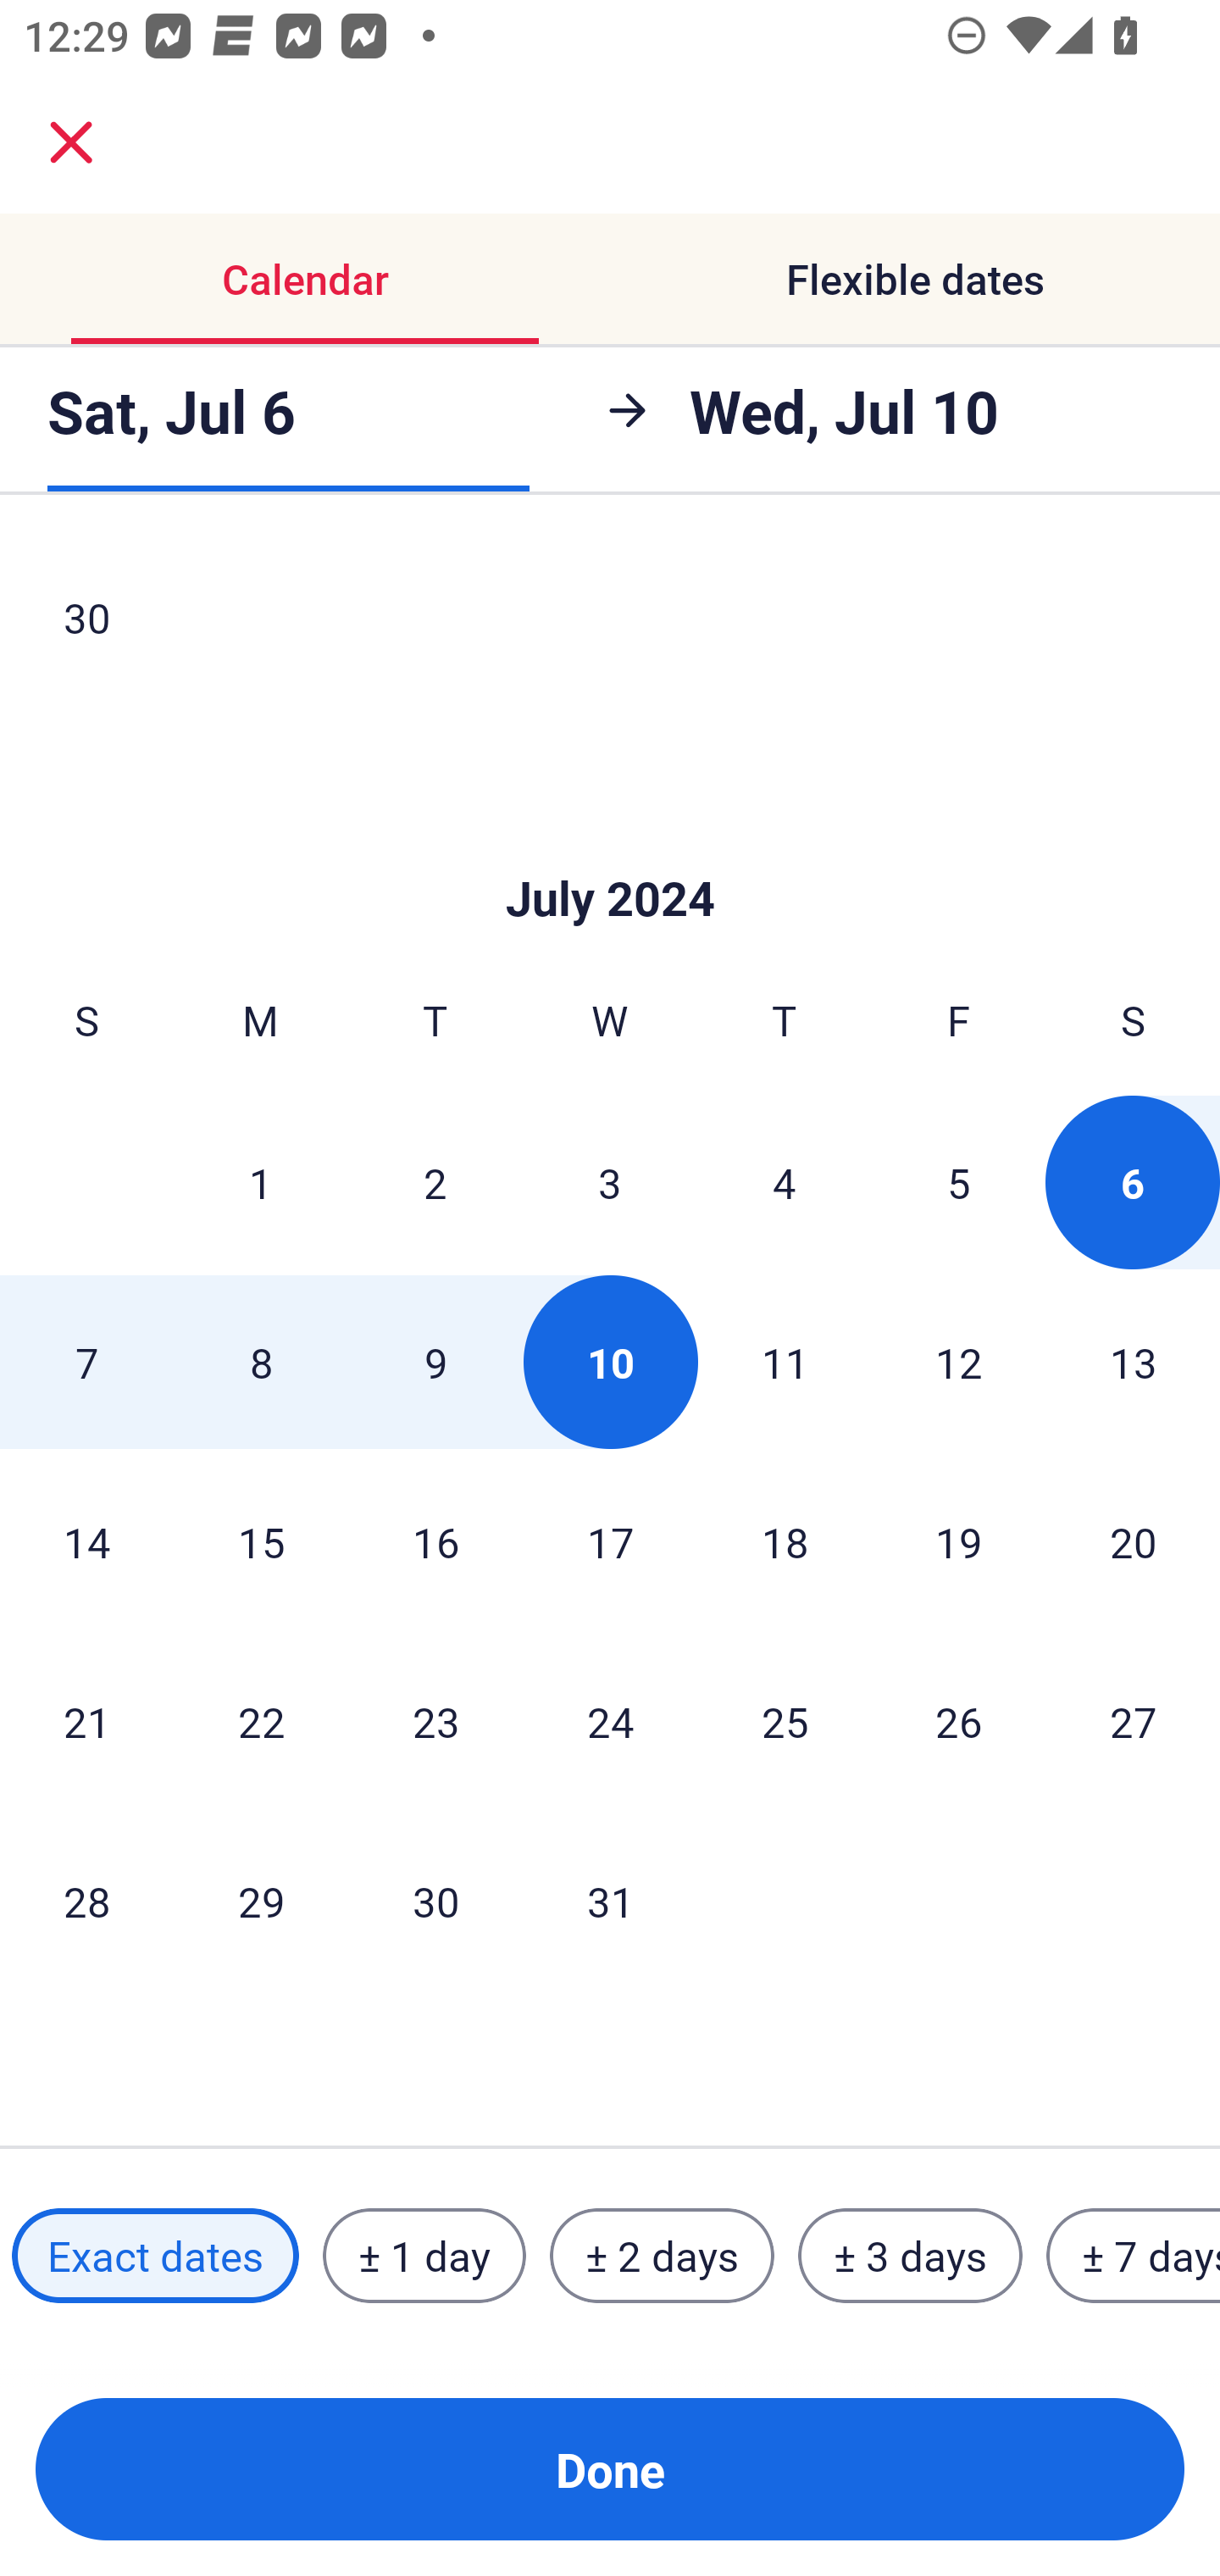 This screenshot has height=2576, width=1220. I want to click on ± 2 days, so click(663, 2255).